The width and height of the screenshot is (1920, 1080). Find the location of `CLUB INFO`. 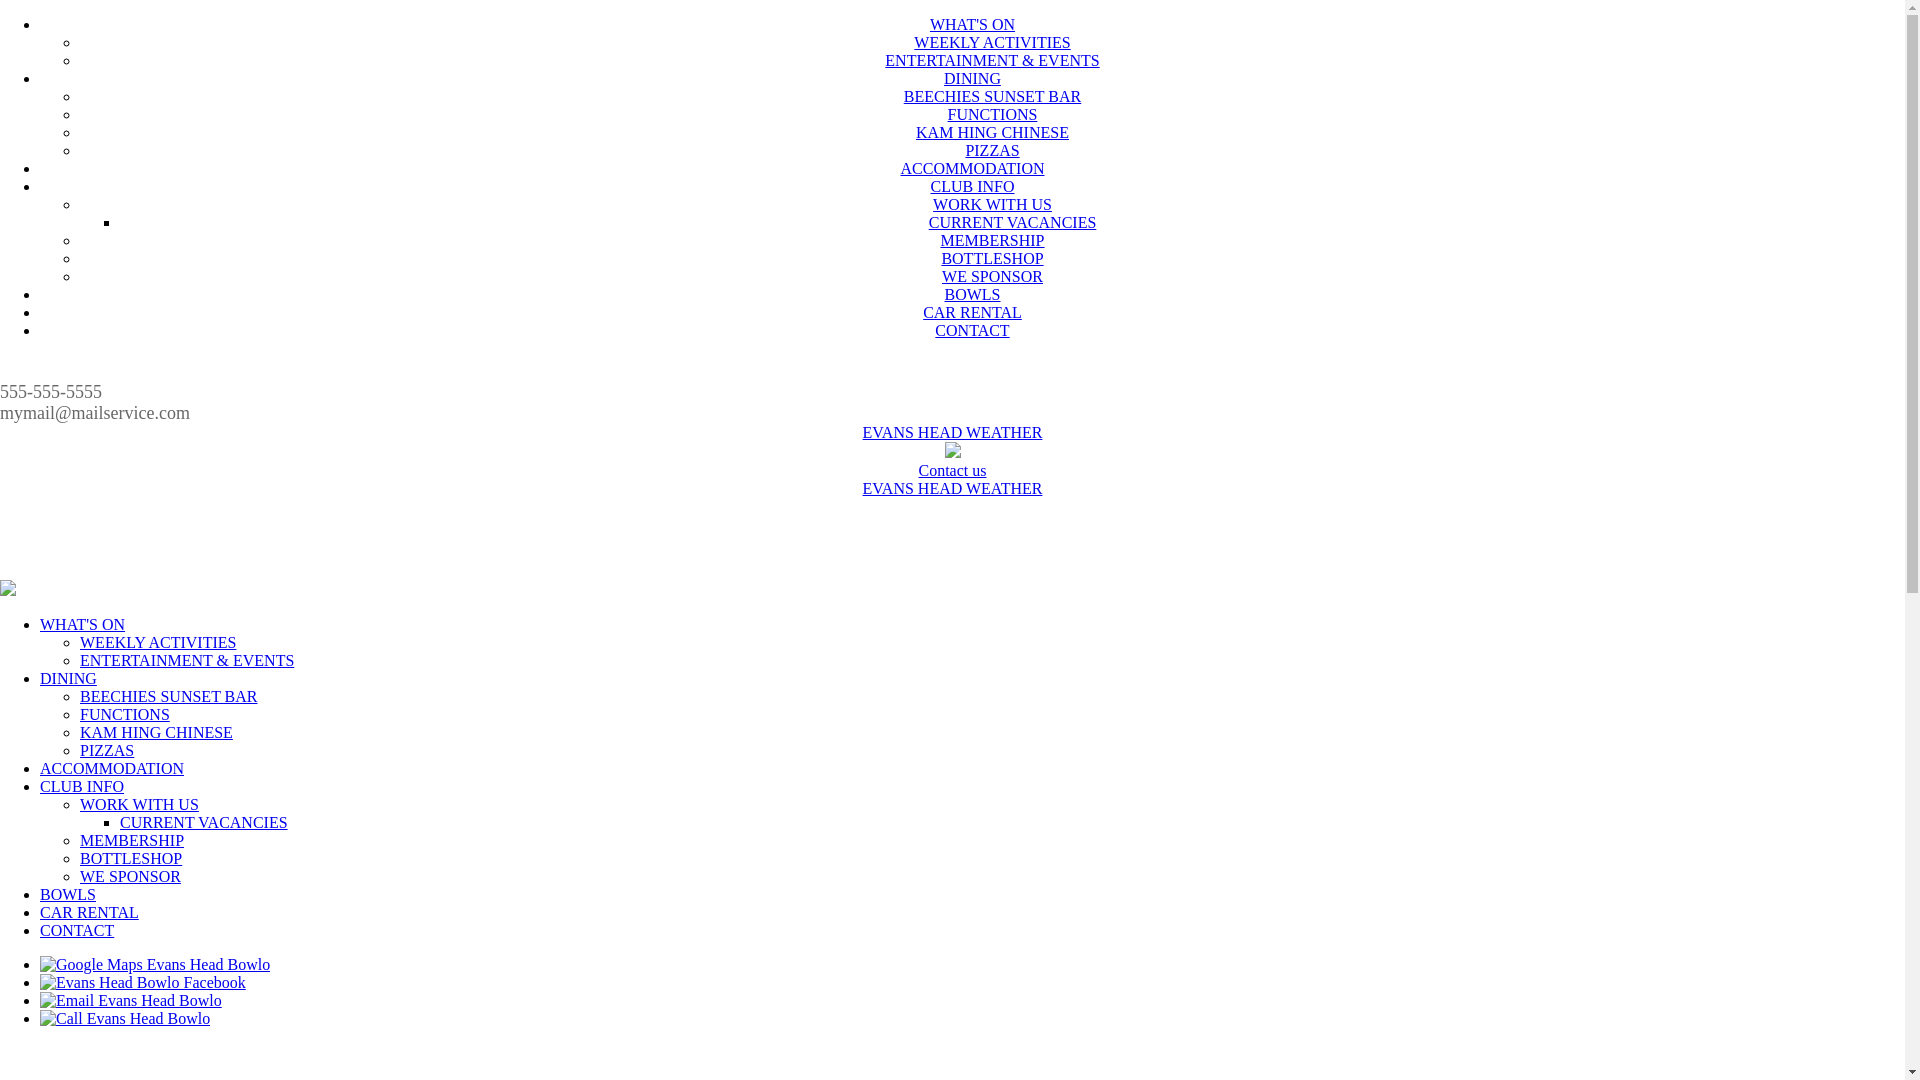

CLUB INFO is located at coordinates (82, 786).